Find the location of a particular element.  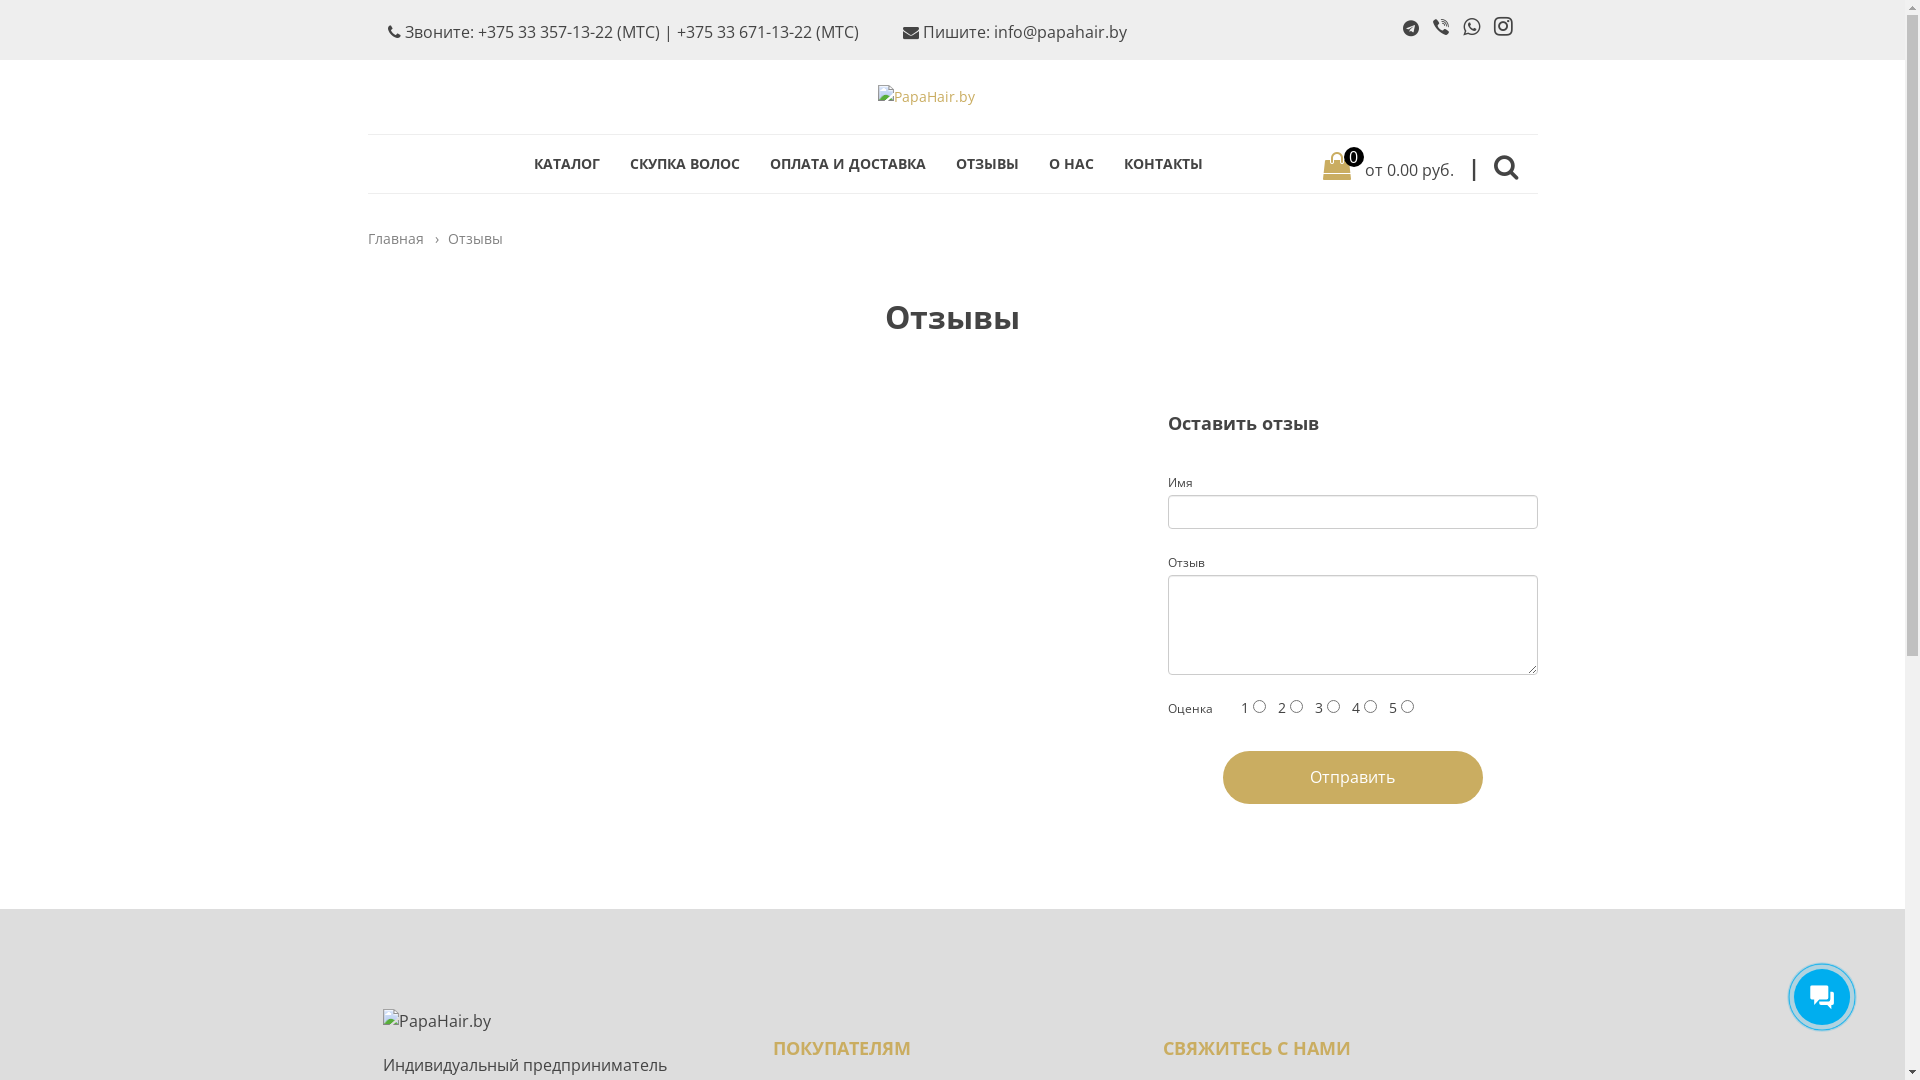

Telegram is located at coordinates (1410, 28).